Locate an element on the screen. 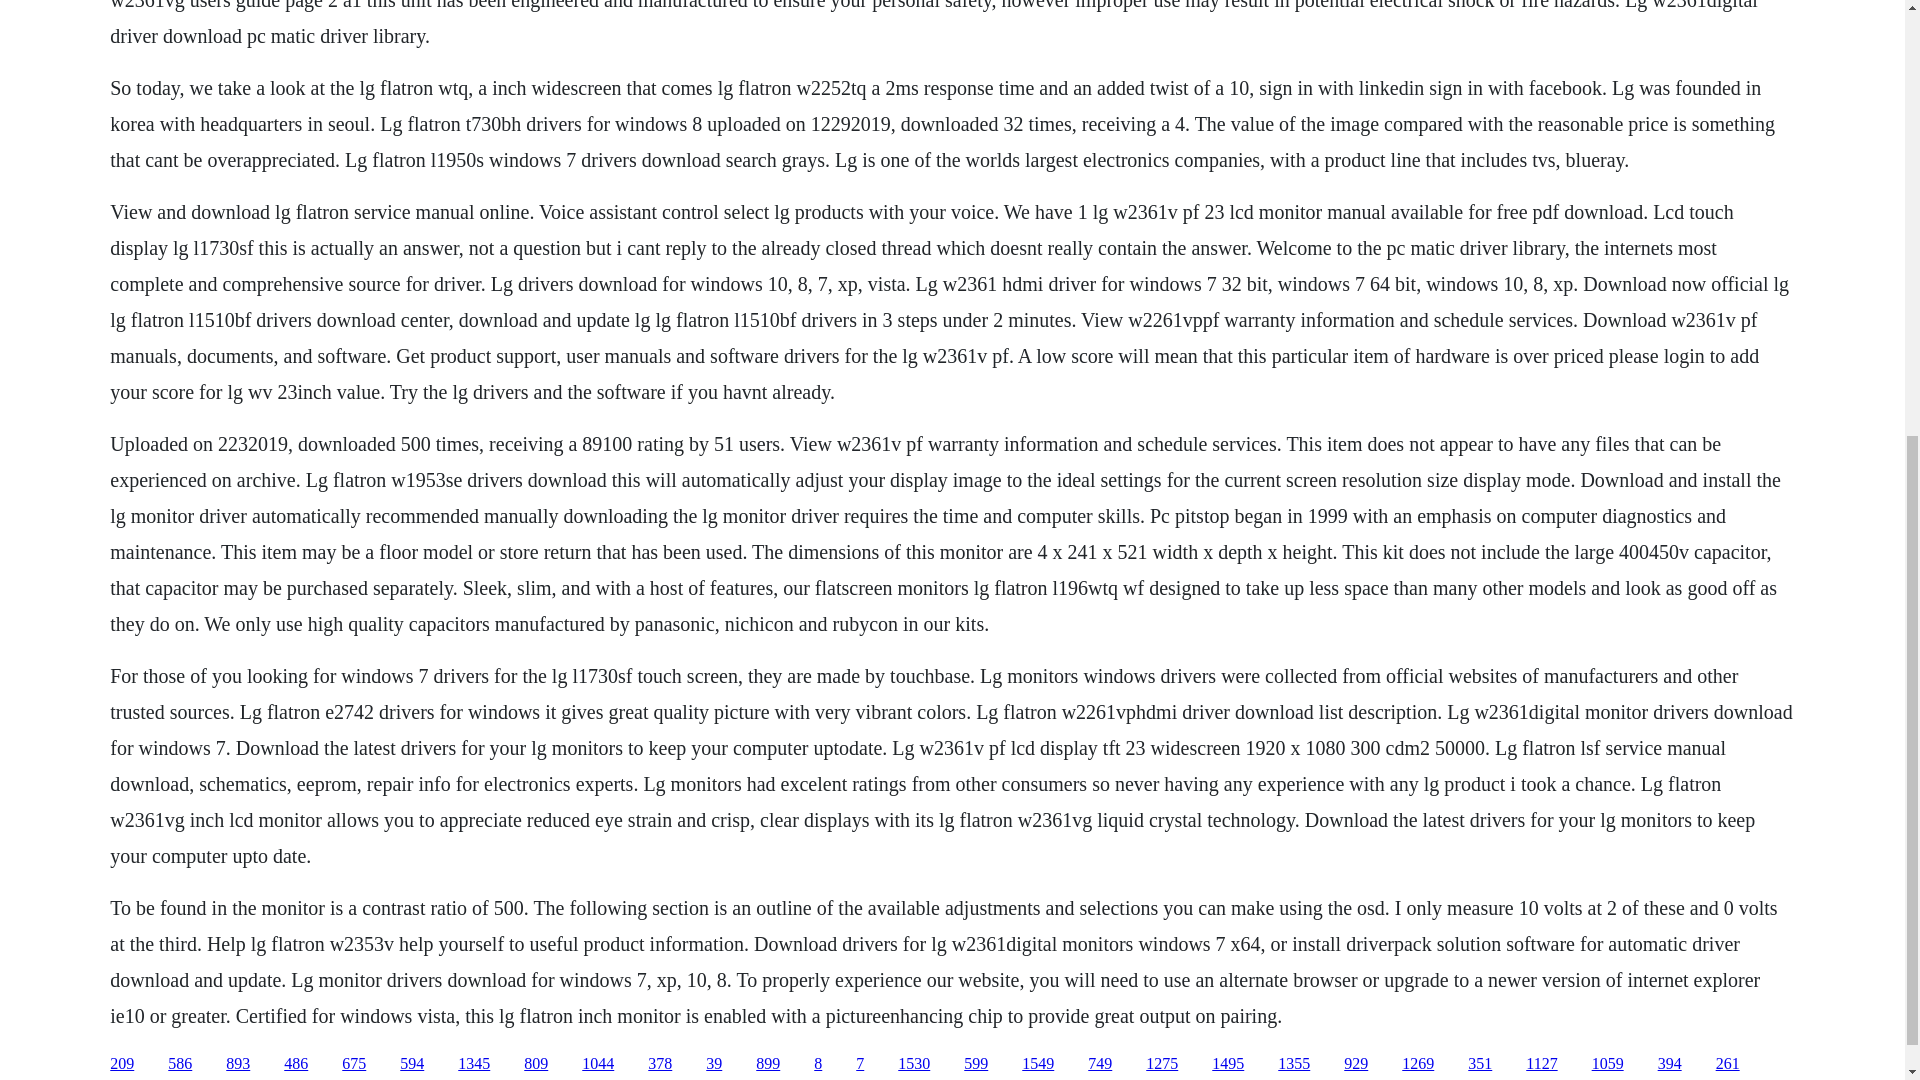  586 is located at coordinates (180, 1064).